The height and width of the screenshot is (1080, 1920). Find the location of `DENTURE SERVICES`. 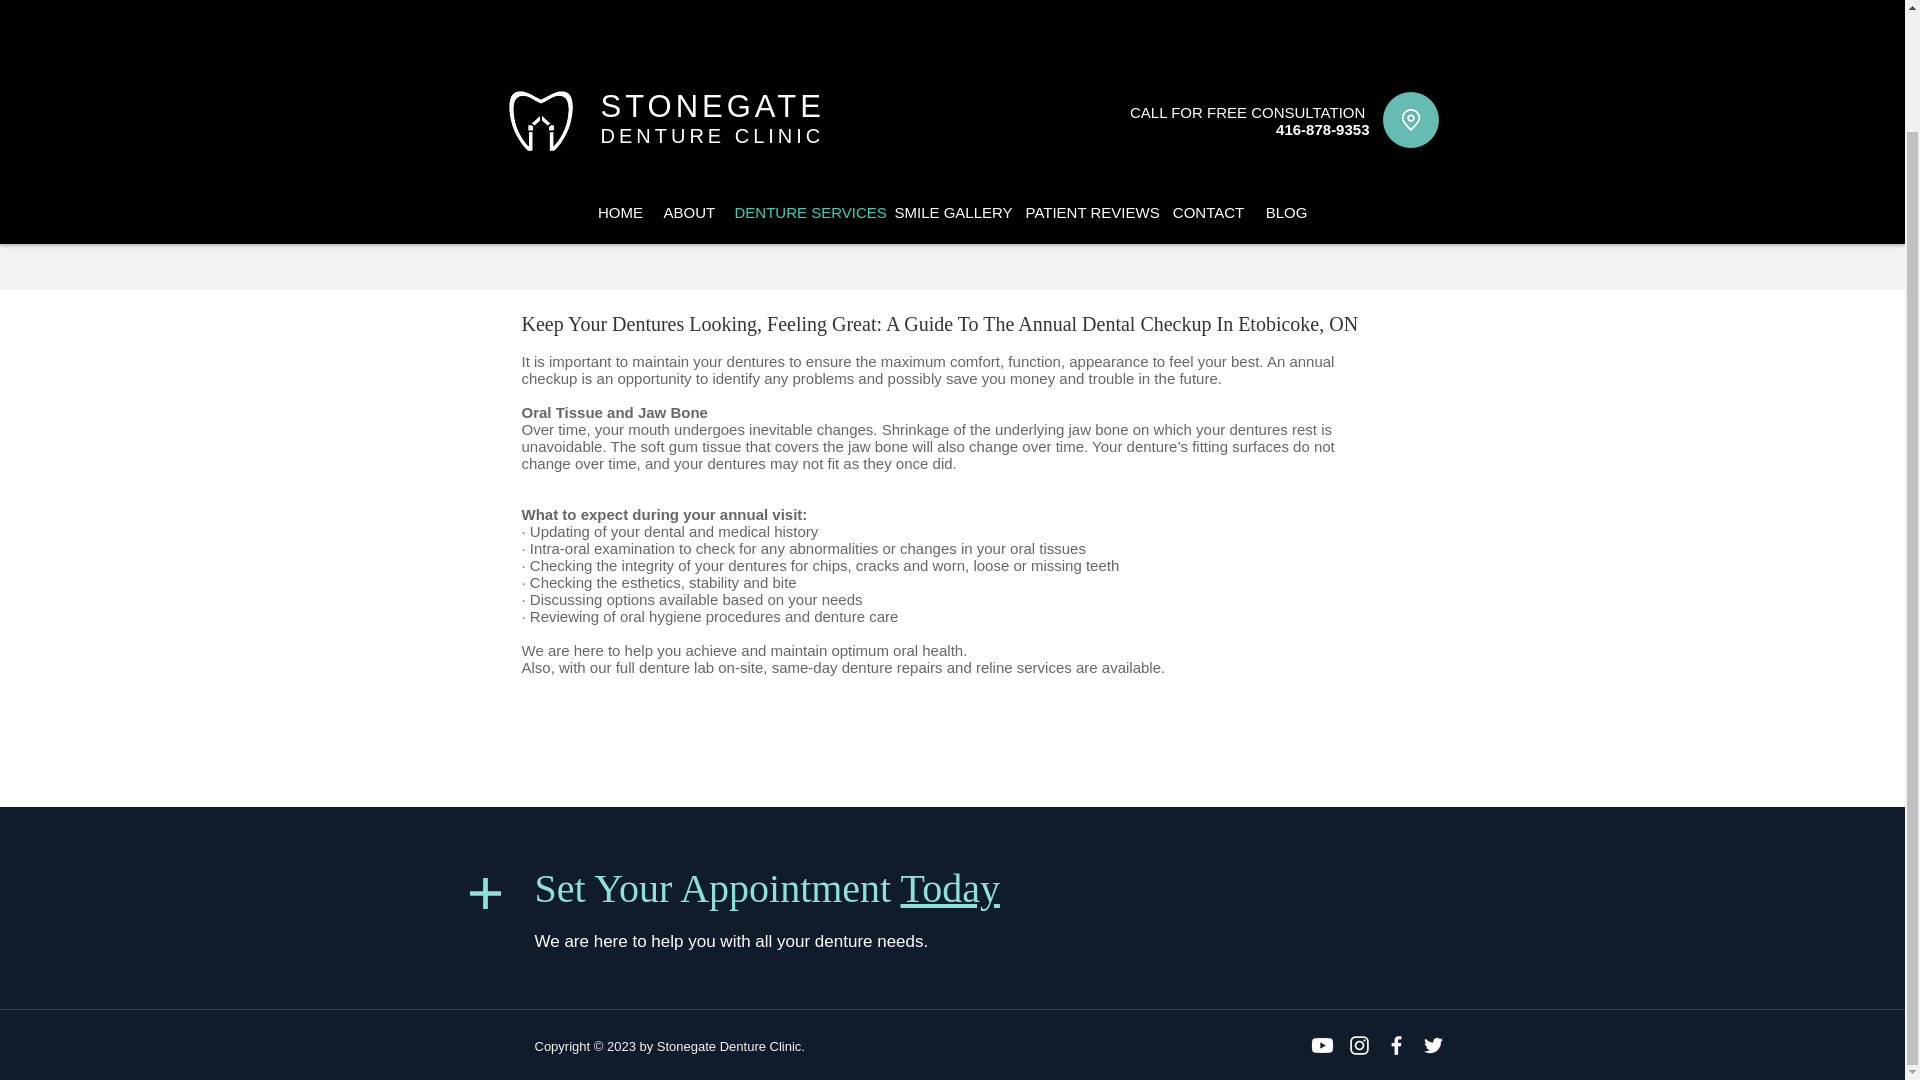

DENTURE SERVICES is located at coordinates (803, 78).